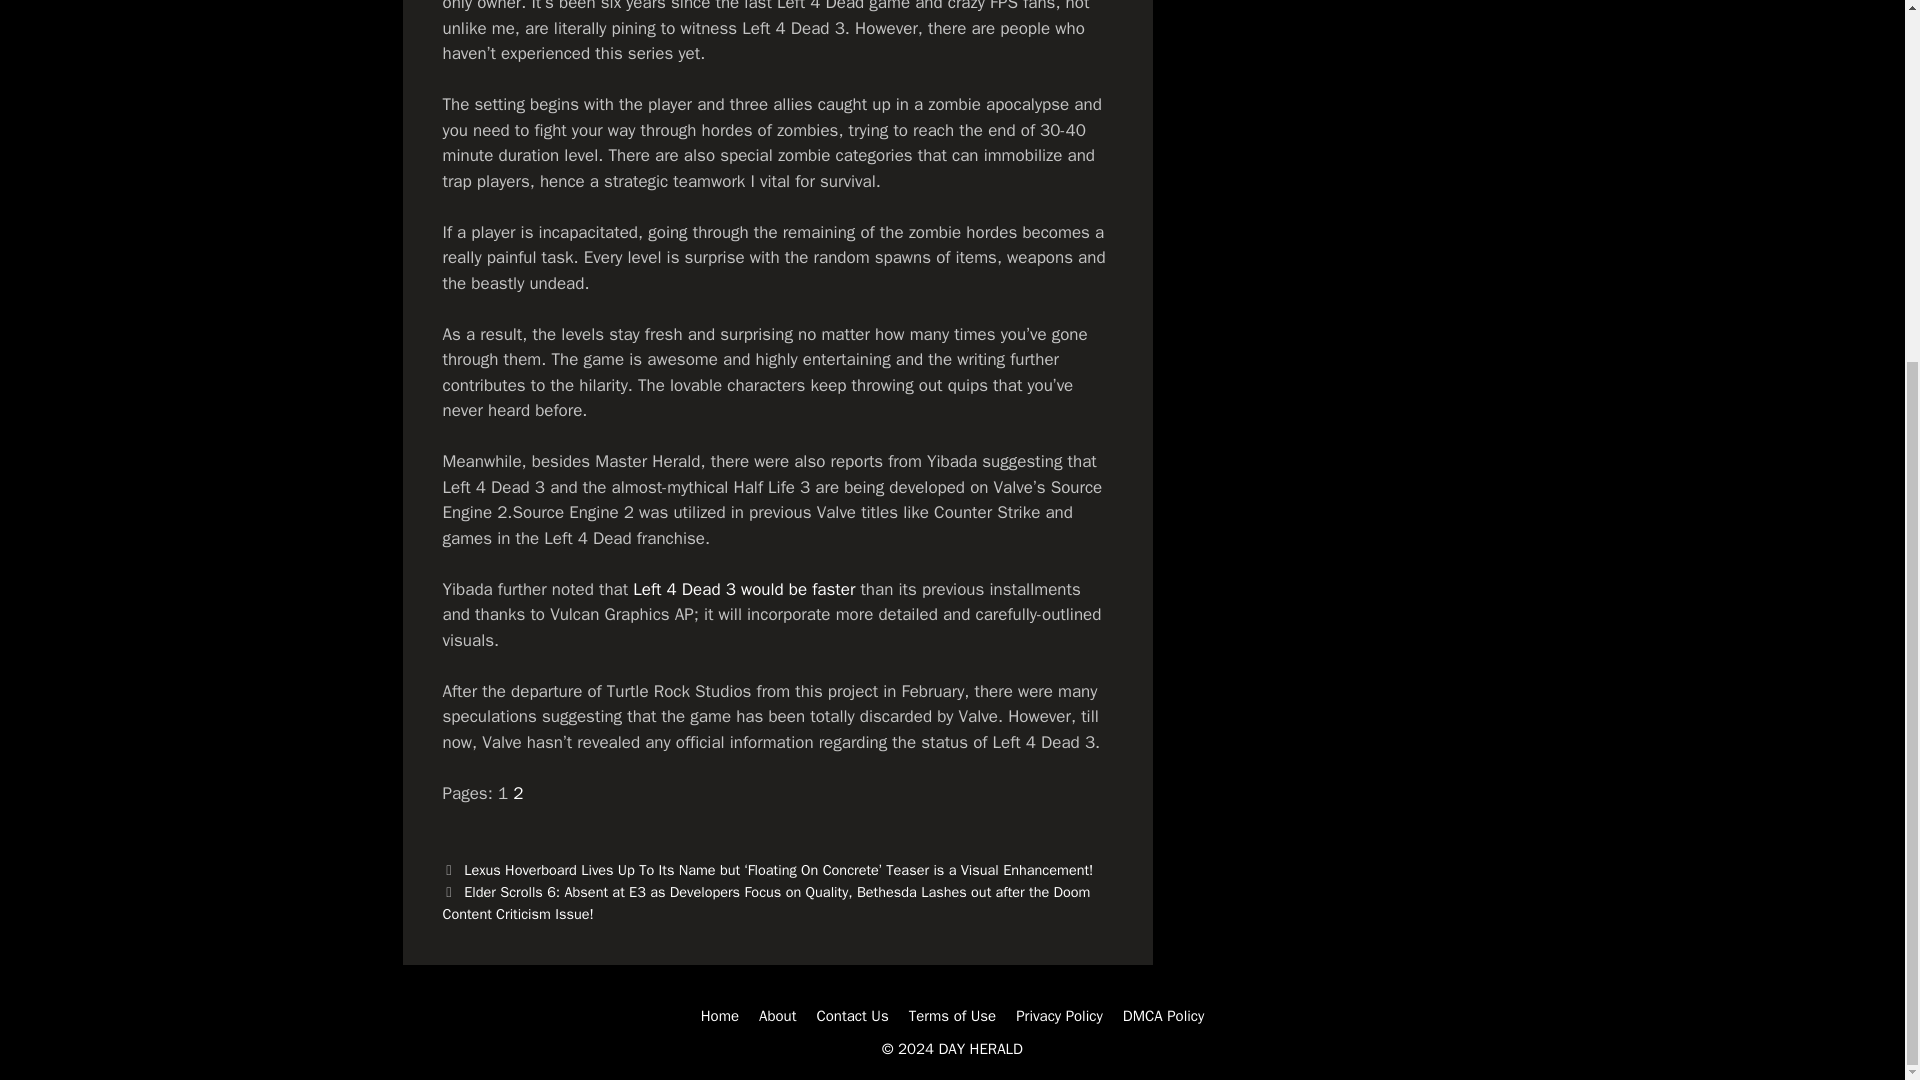  I want to click on Contact Us, so click(852, 1015).